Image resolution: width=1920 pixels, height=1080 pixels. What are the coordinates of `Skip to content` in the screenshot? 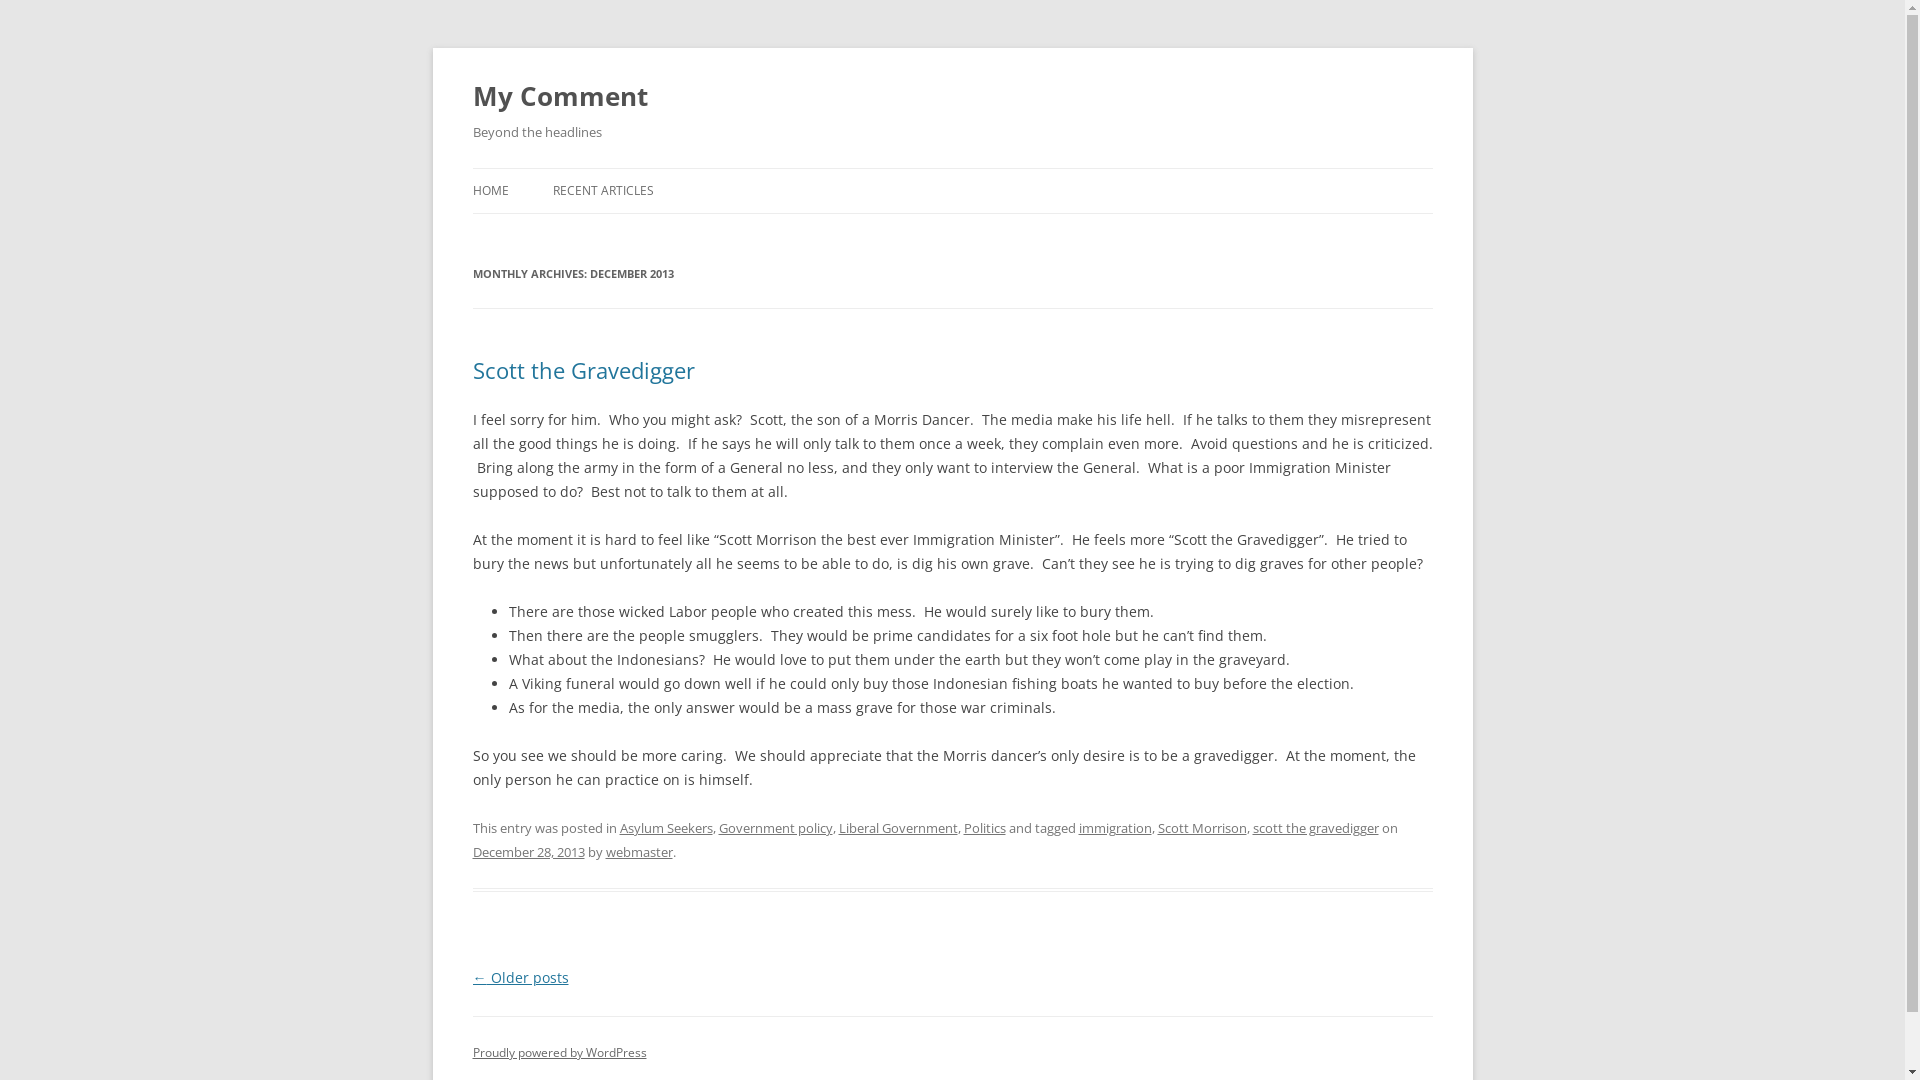 It's located at (952, 168).